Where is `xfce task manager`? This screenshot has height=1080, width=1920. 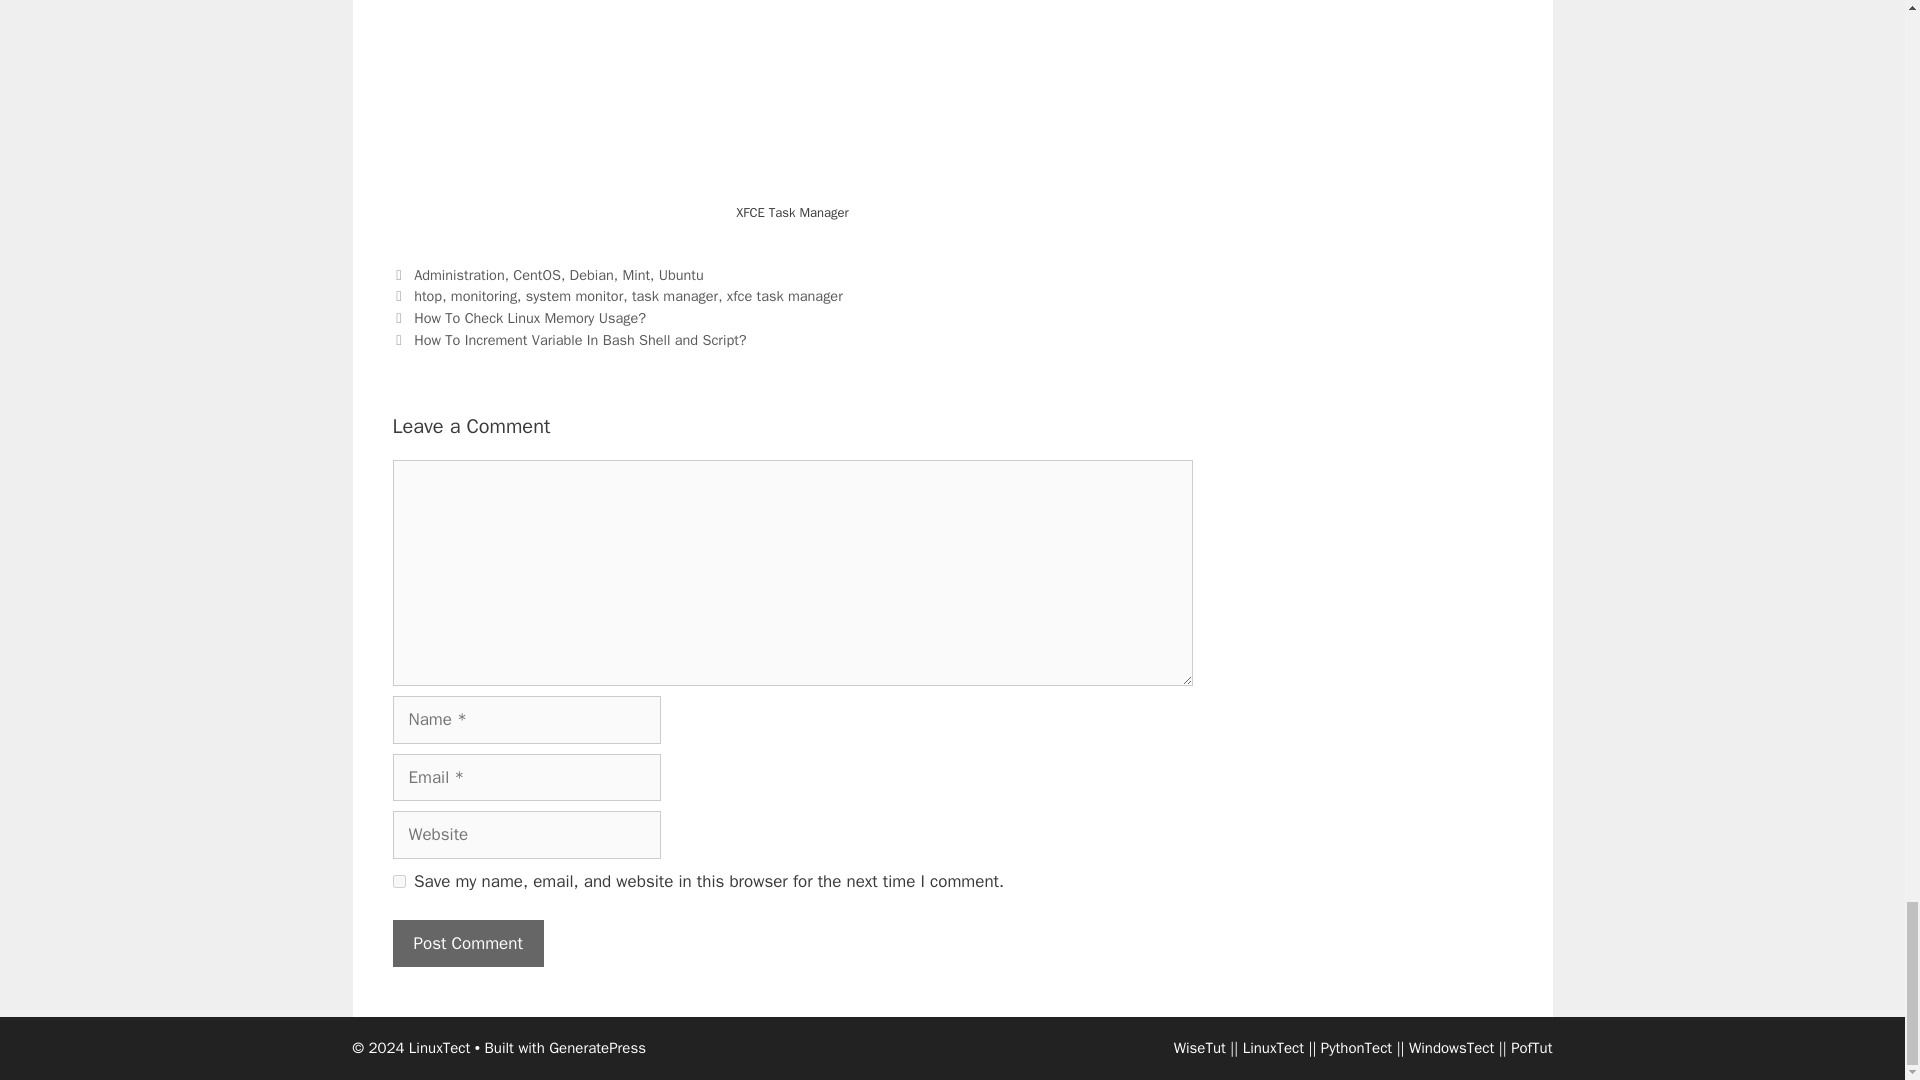
xfce task manager is located at coordinates (784, 296).